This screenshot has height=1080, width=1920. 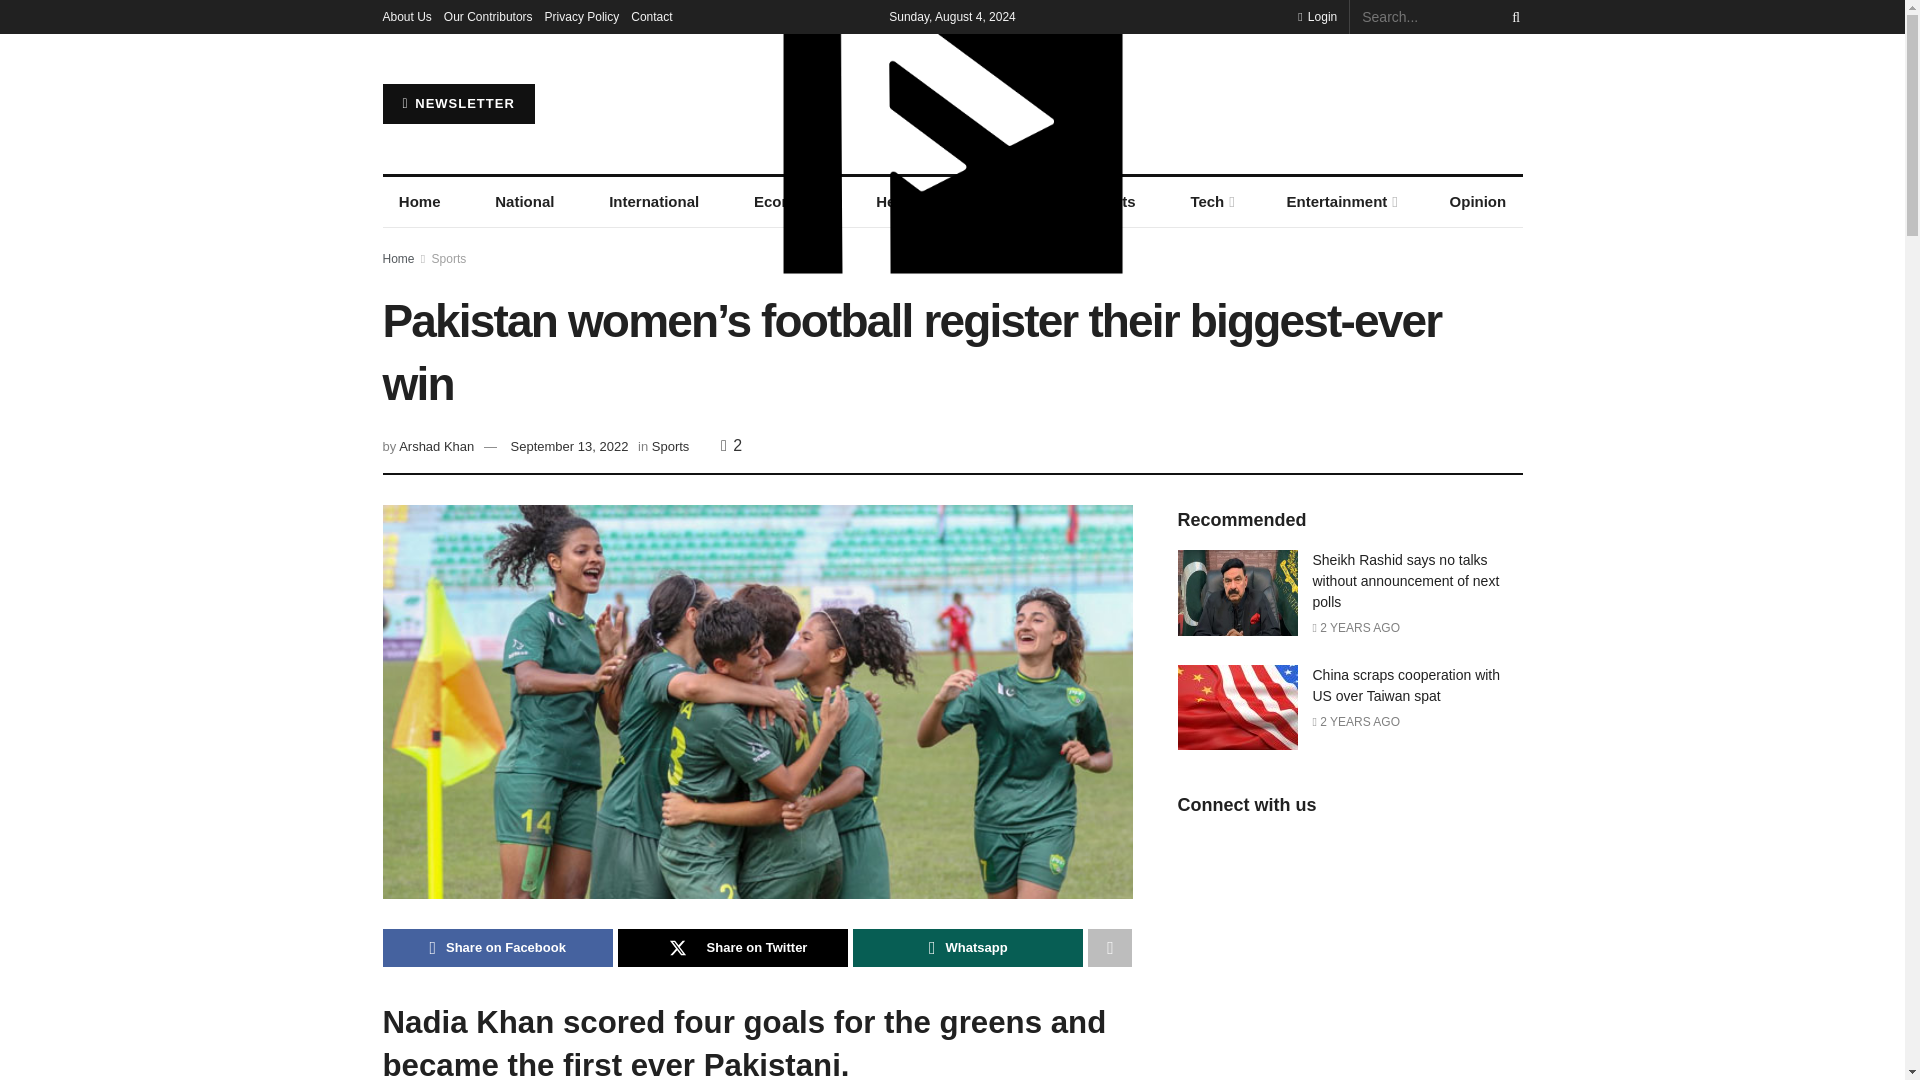 What do you see at coordinates (652, 16) in the screenshot?
I see `Contact` at bounding box center [652, 16].